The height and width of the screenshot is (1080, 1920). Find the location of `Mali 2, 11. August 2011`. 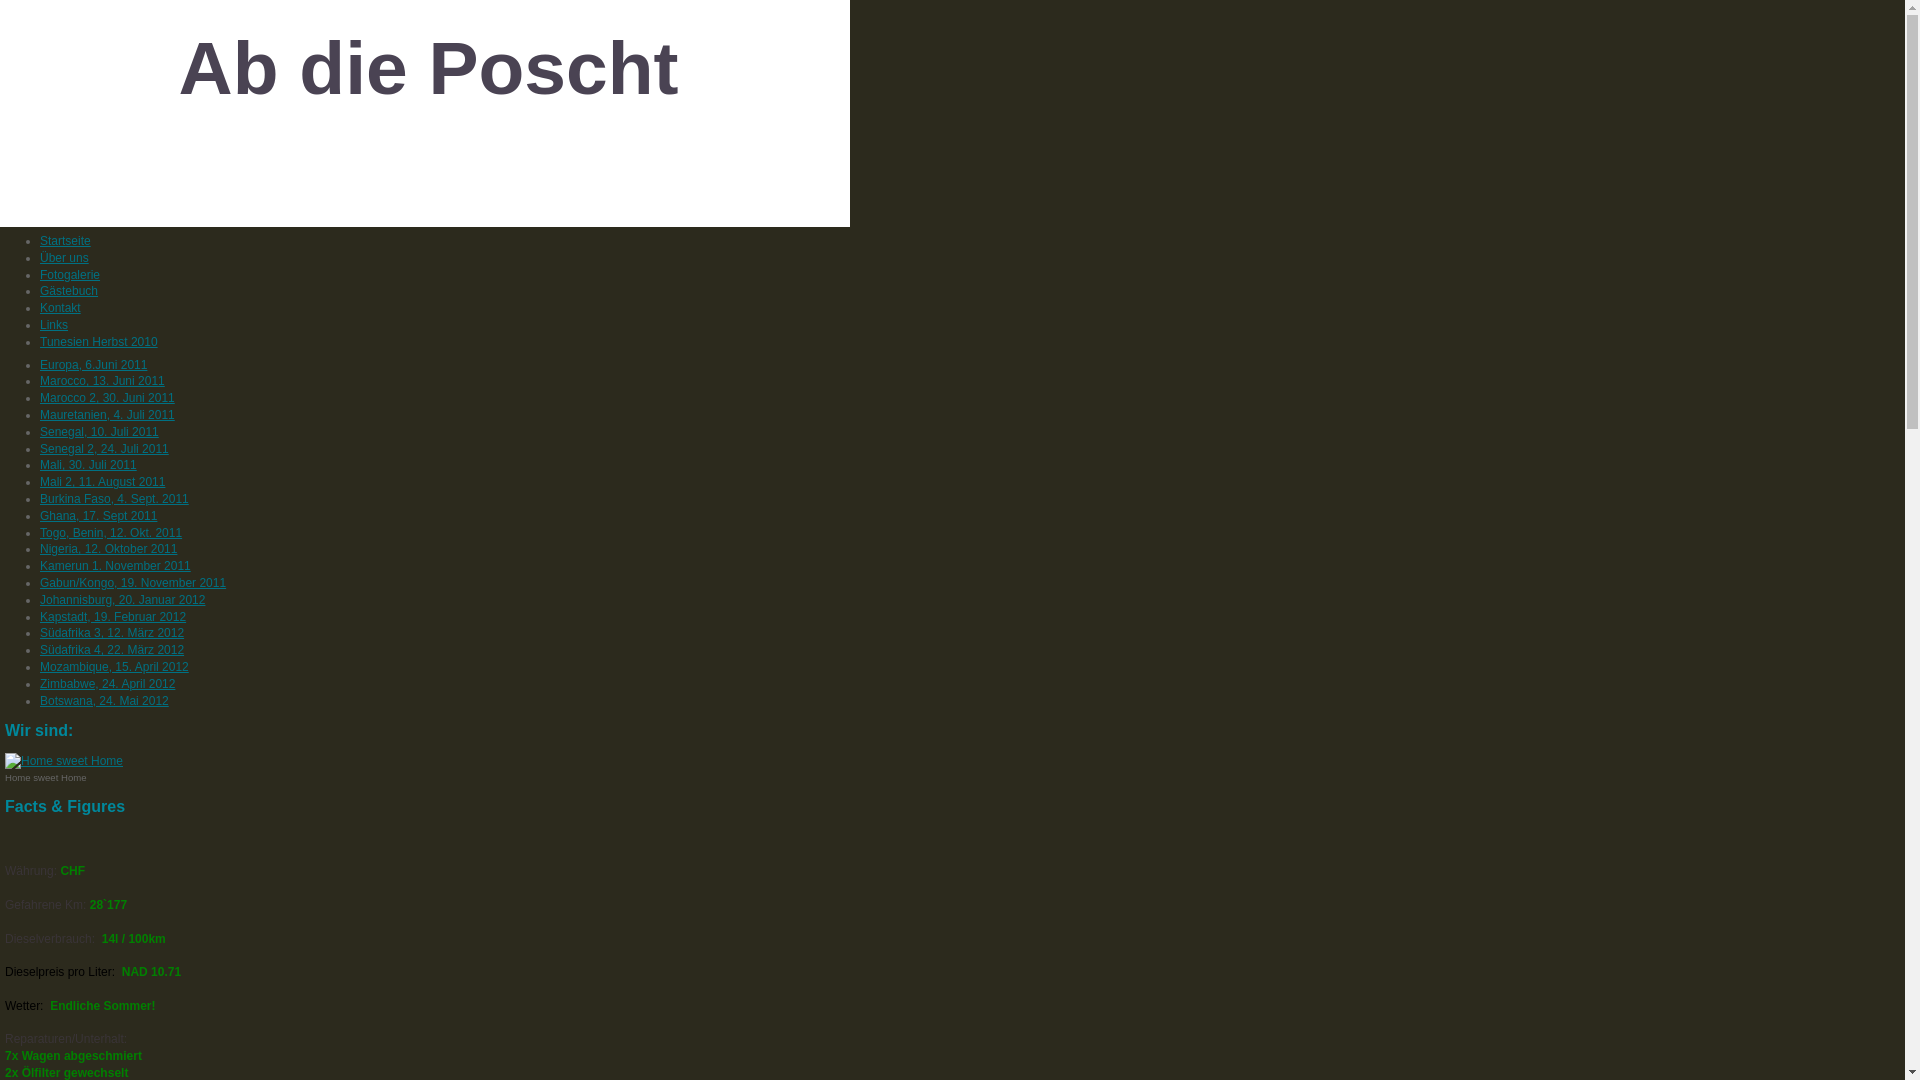

Mali 2, 11. August 2011 is located at coordinates (102, 482).